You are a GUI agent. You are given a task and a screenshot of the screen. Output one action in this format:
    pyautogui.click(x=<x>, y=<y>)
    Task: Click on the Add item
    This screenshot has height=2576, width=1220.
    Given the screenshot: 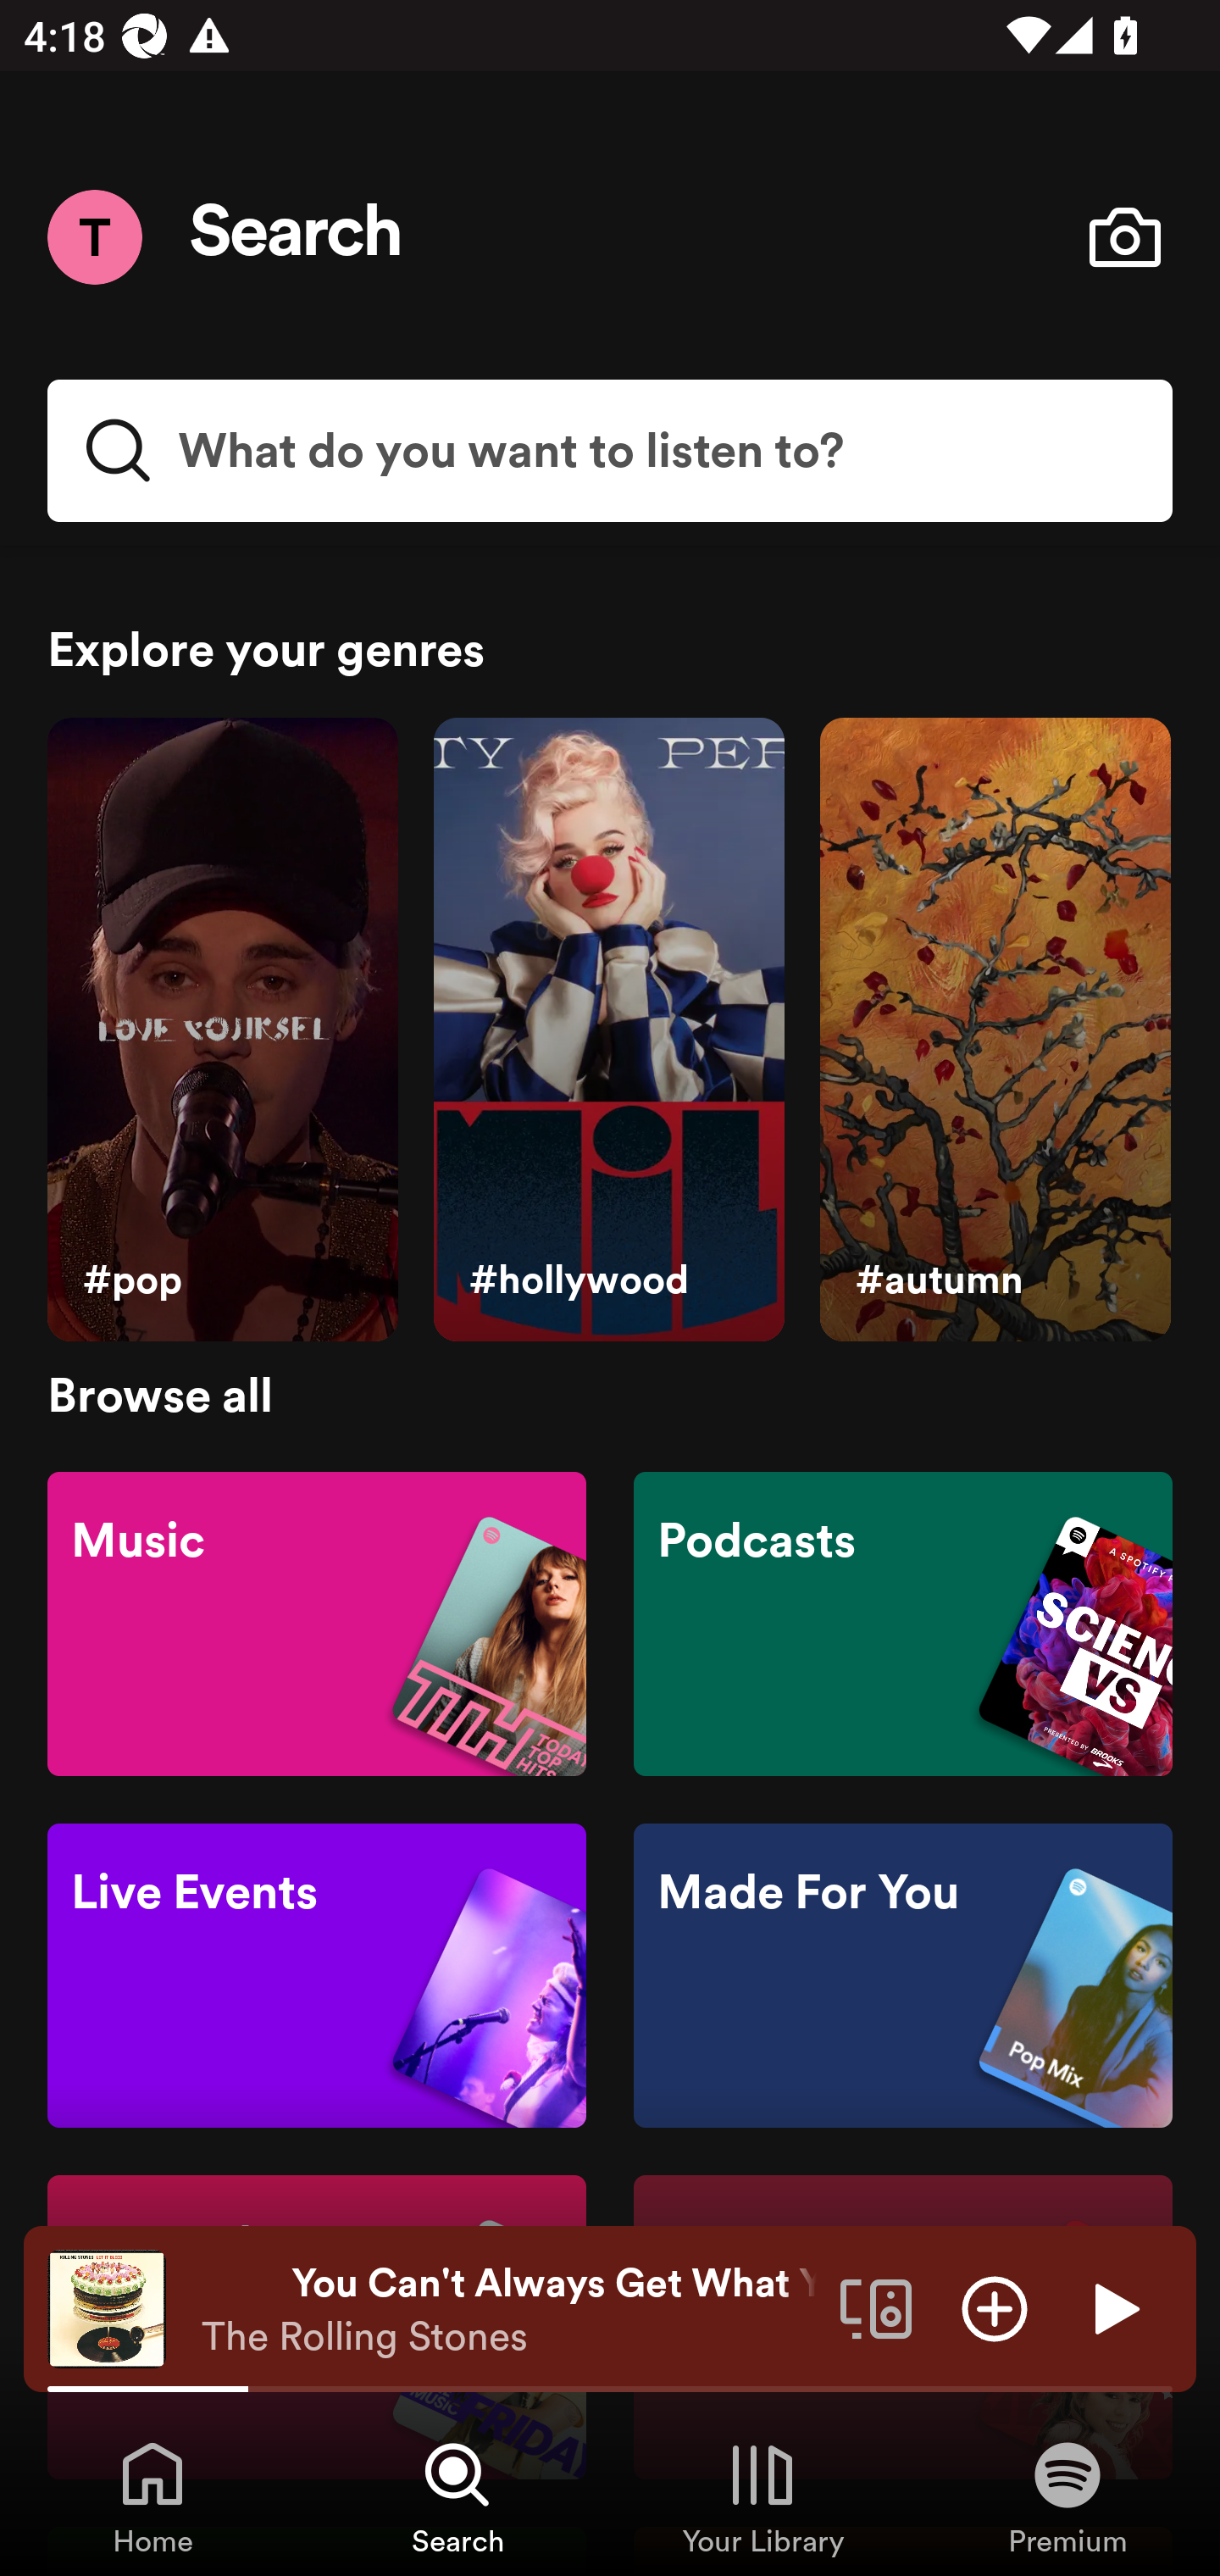 What is the action you would take?
    pyautogui.click(x=995, y=2307)
    